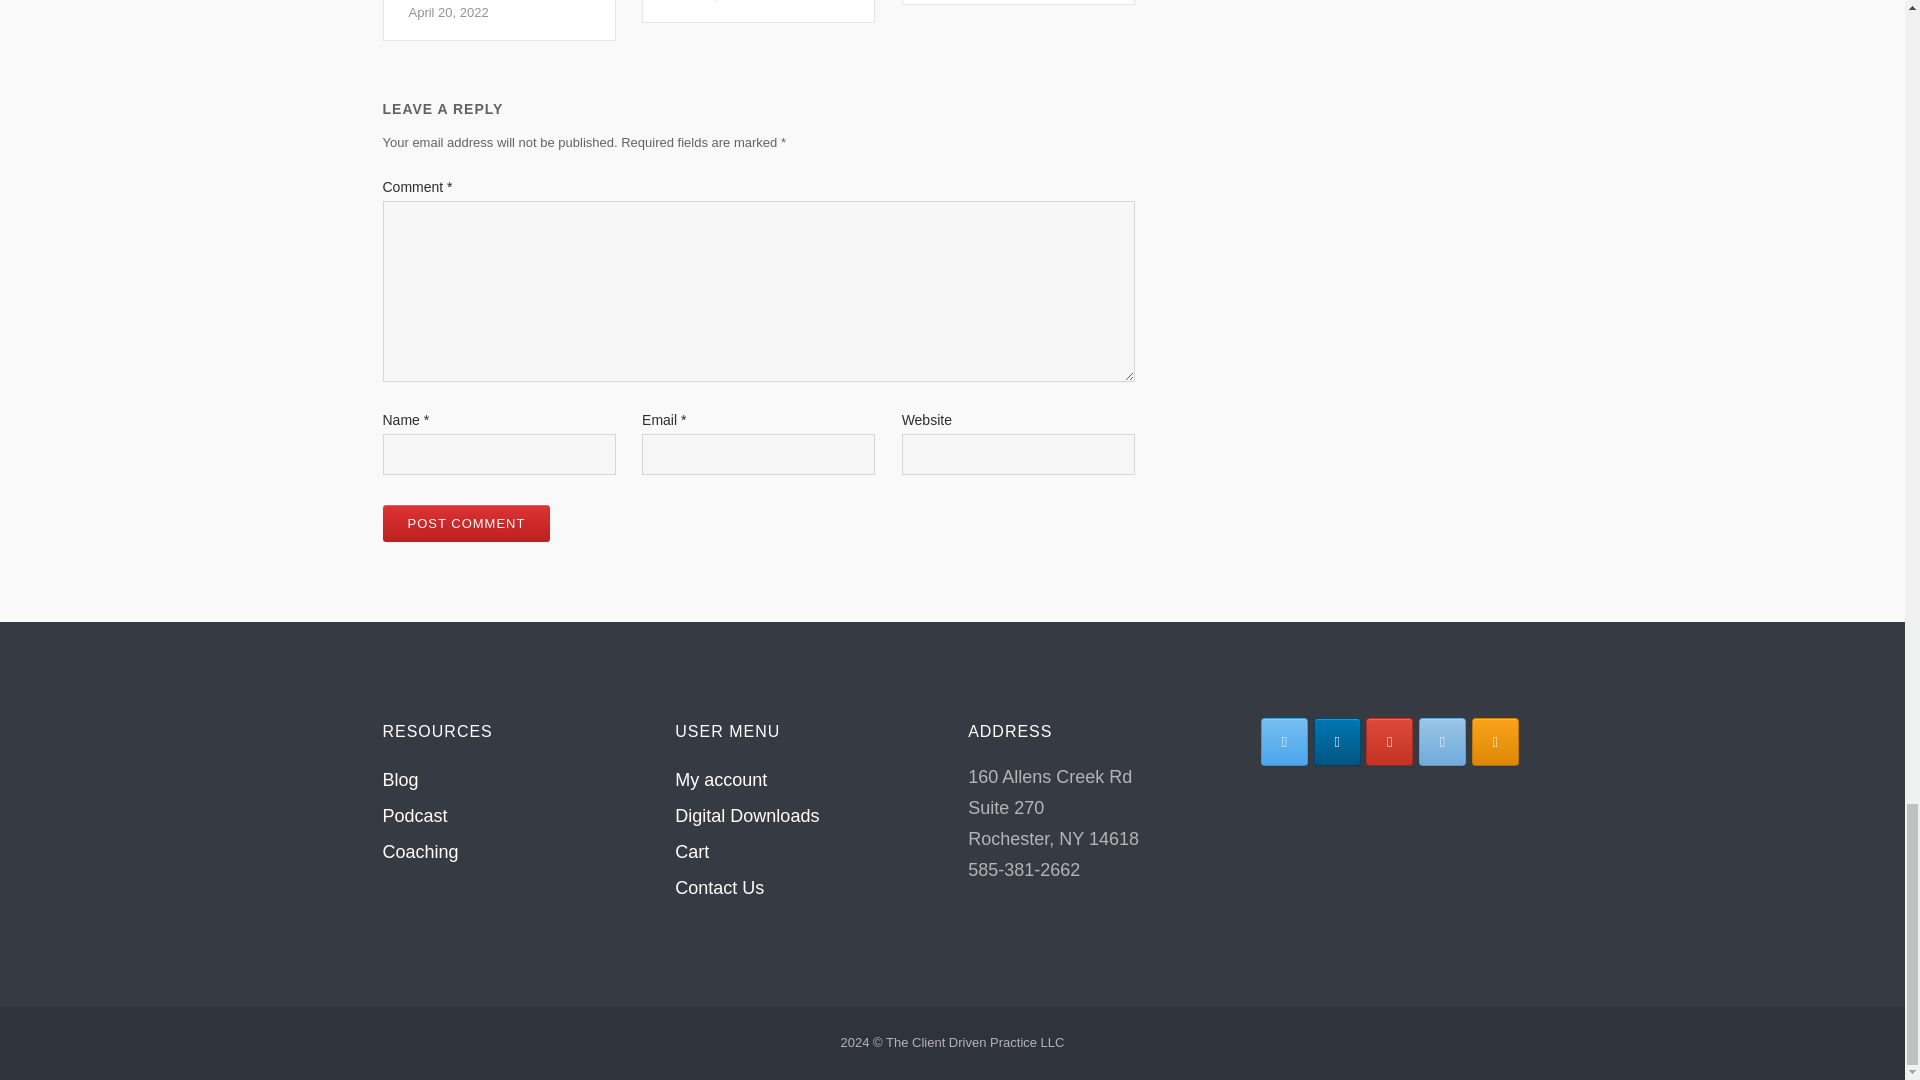 The image size is (1920, 1080). Describe the element at coordinates (466, 524) in the screenshot. I see `Post Comment` at that location.